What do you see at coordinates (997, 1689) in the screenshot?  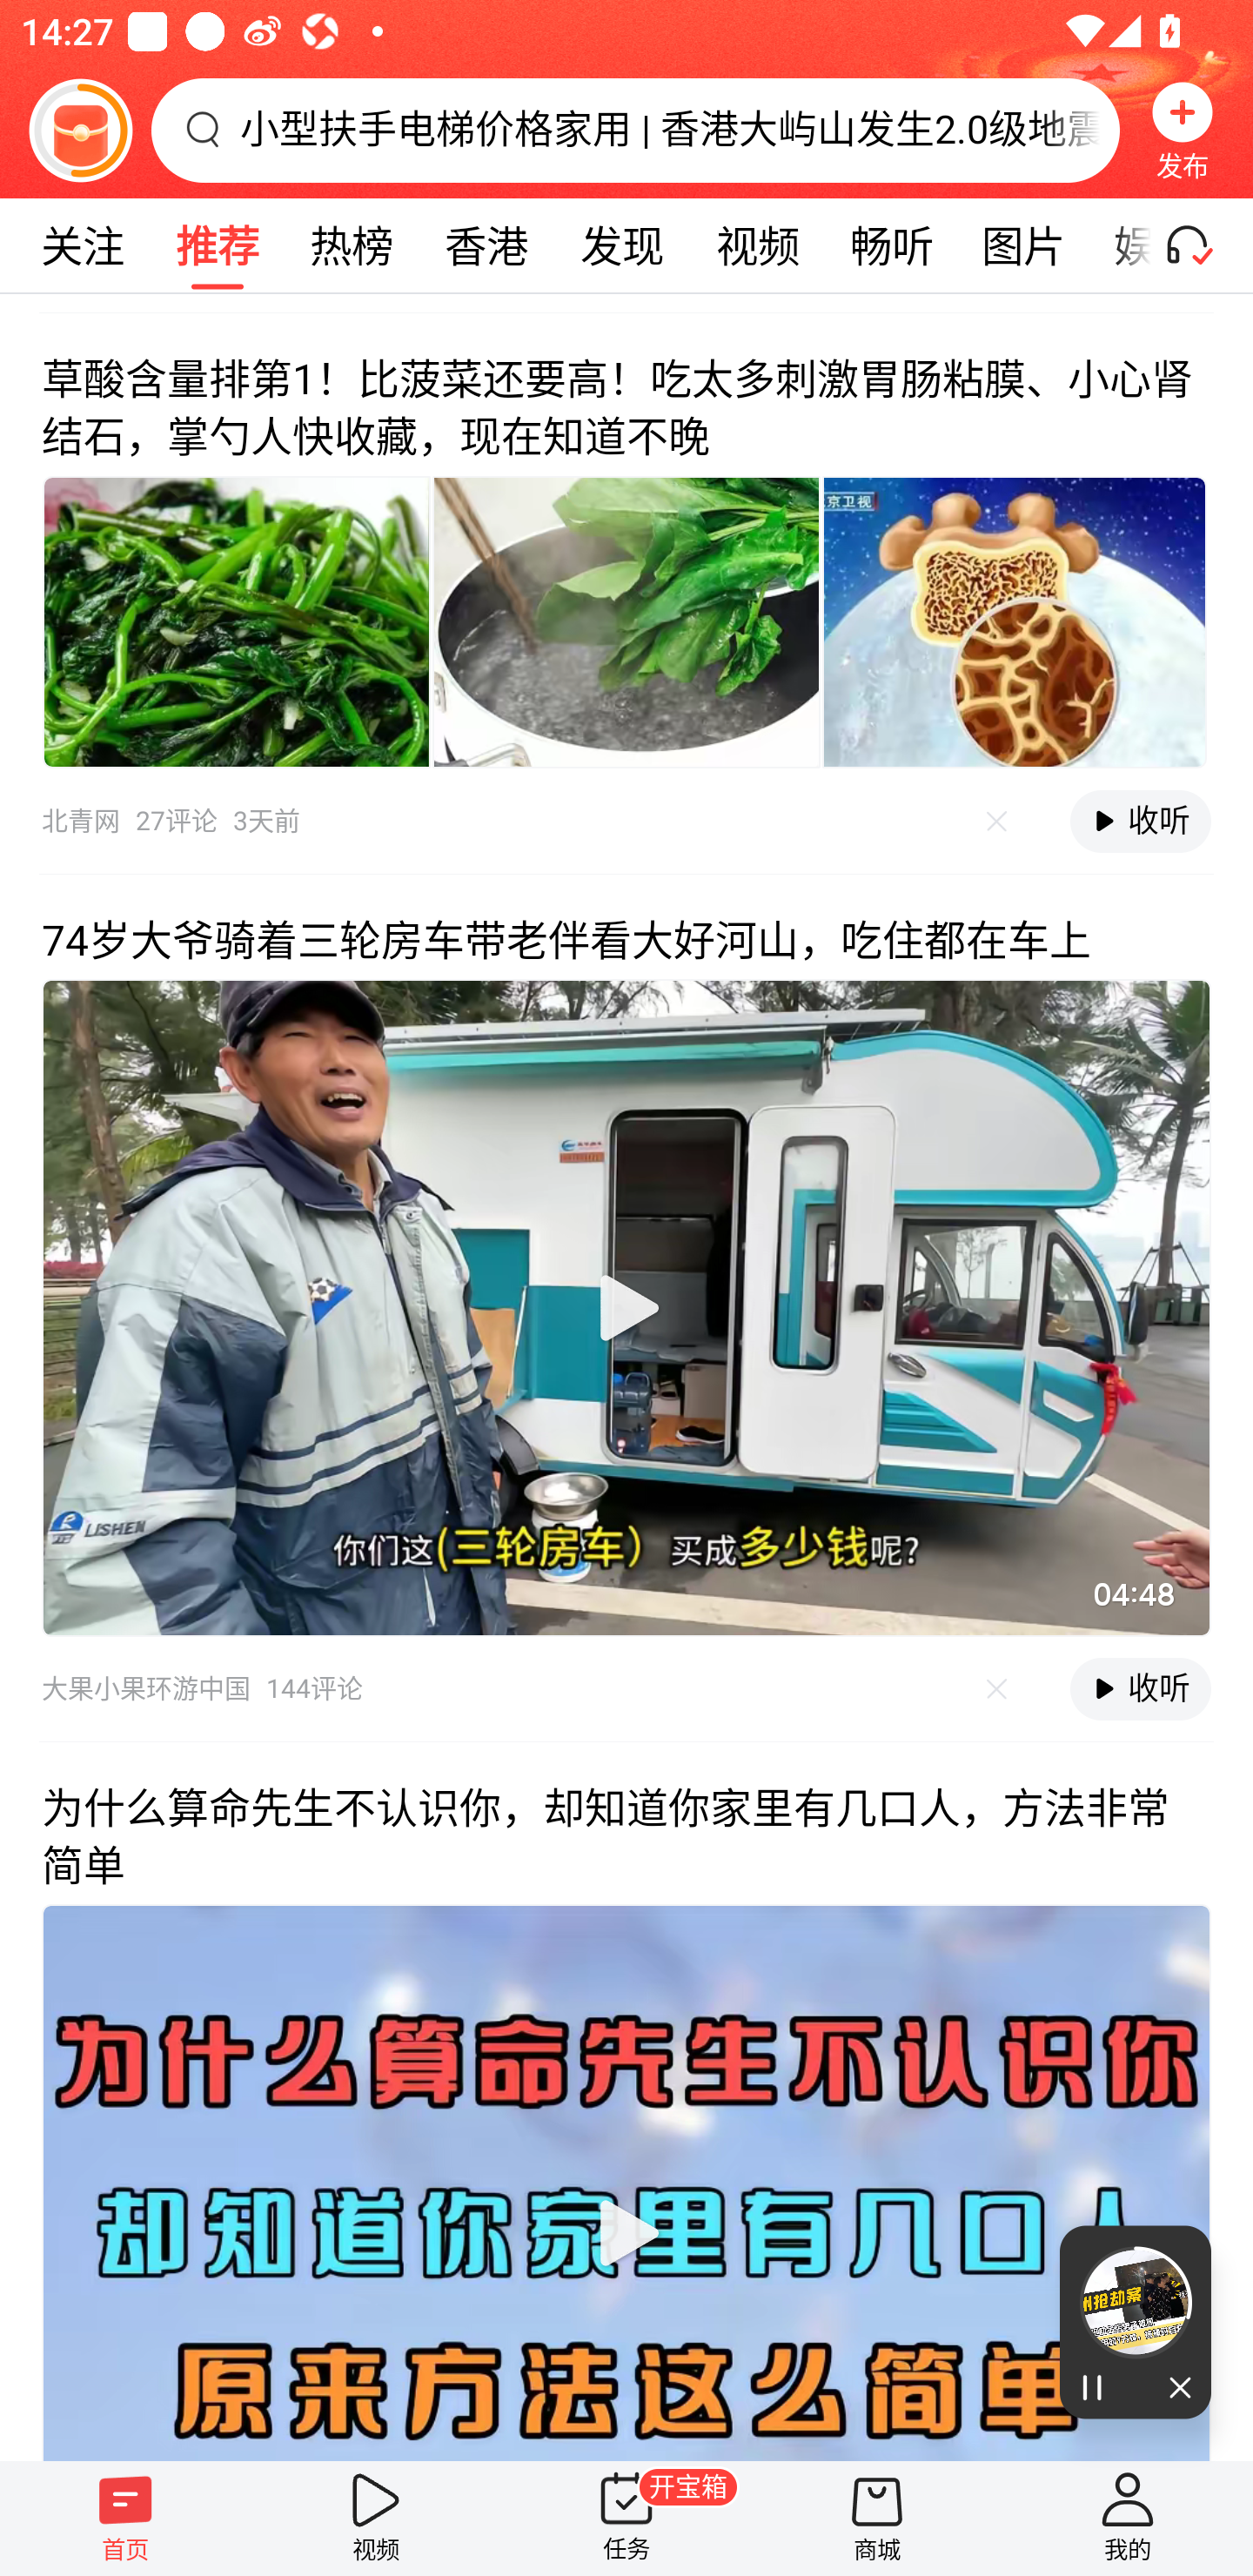 I see `不感兴趣` at bounding box center [997, 1689].